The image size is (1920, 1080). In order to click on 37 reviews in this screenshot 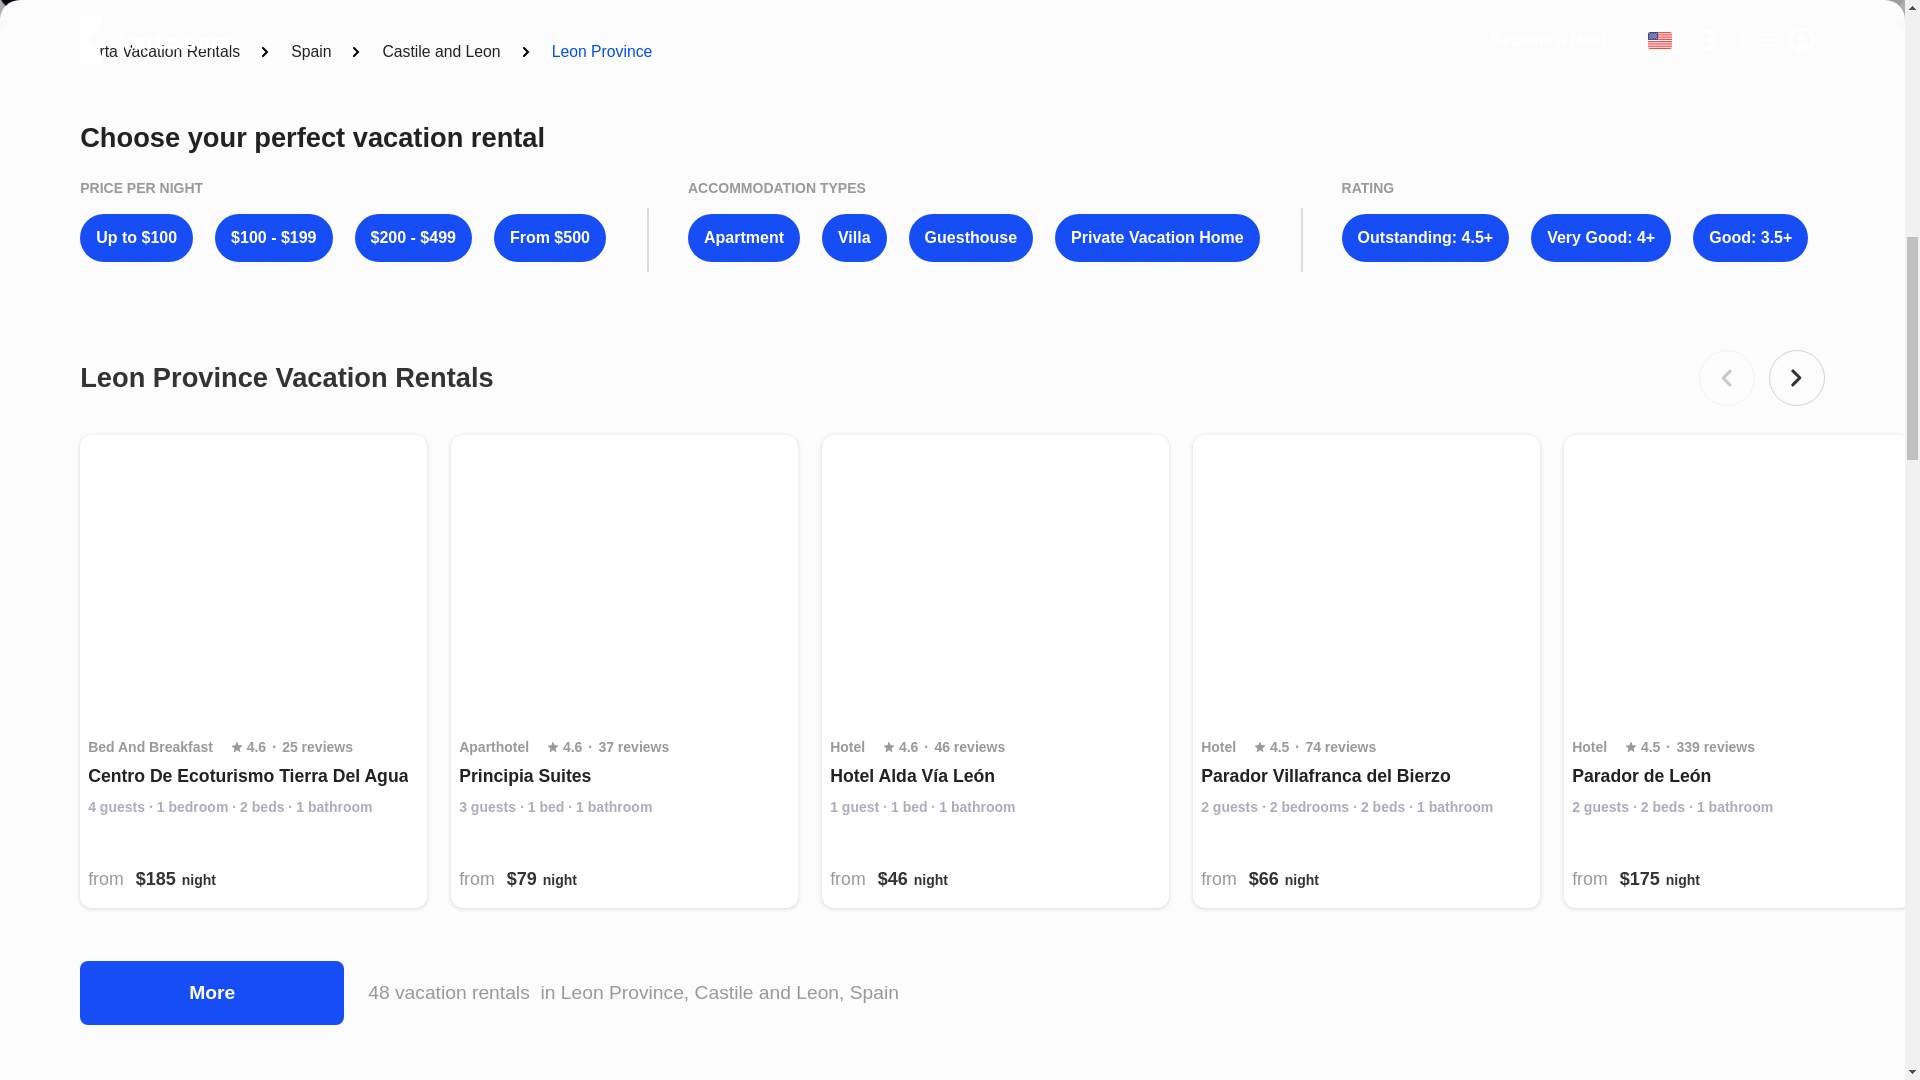, I will do `click(632, 748)`.